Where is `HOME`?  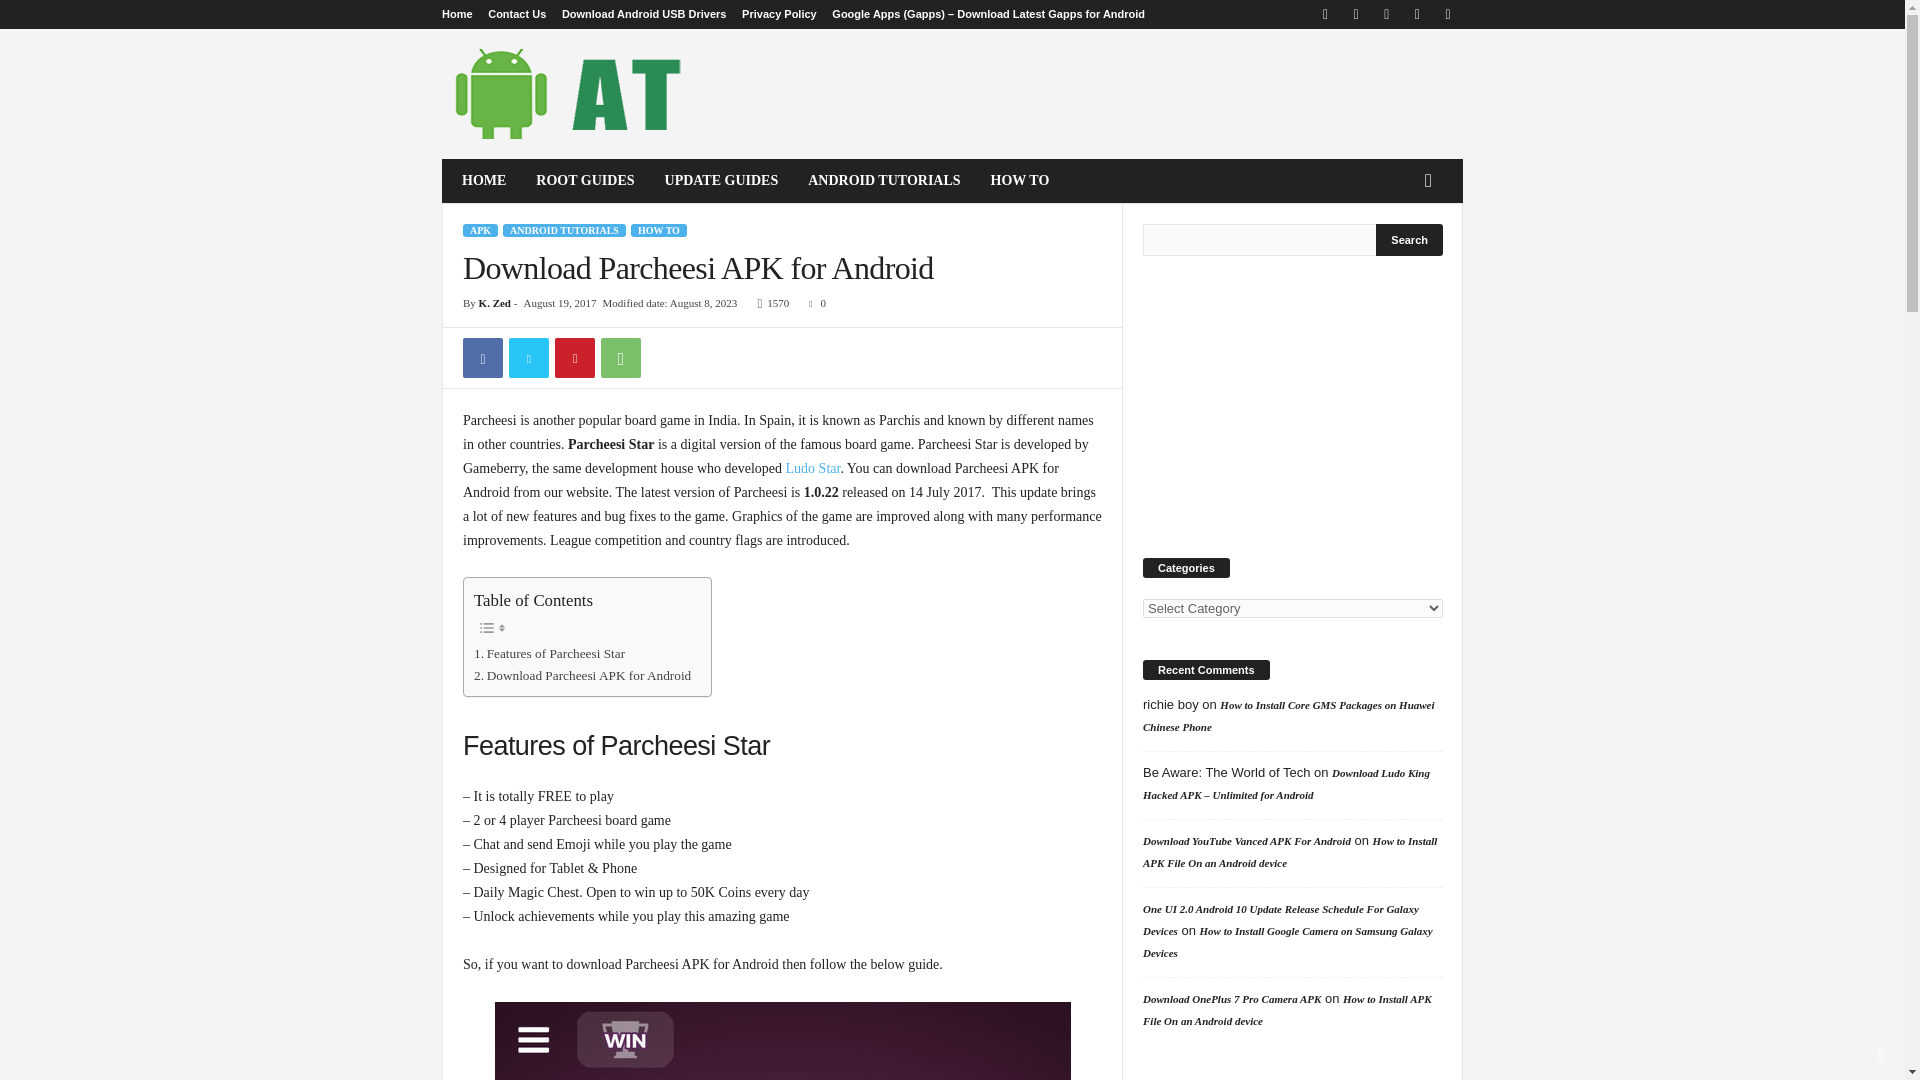 HOME is located at coordinates (484, 180).